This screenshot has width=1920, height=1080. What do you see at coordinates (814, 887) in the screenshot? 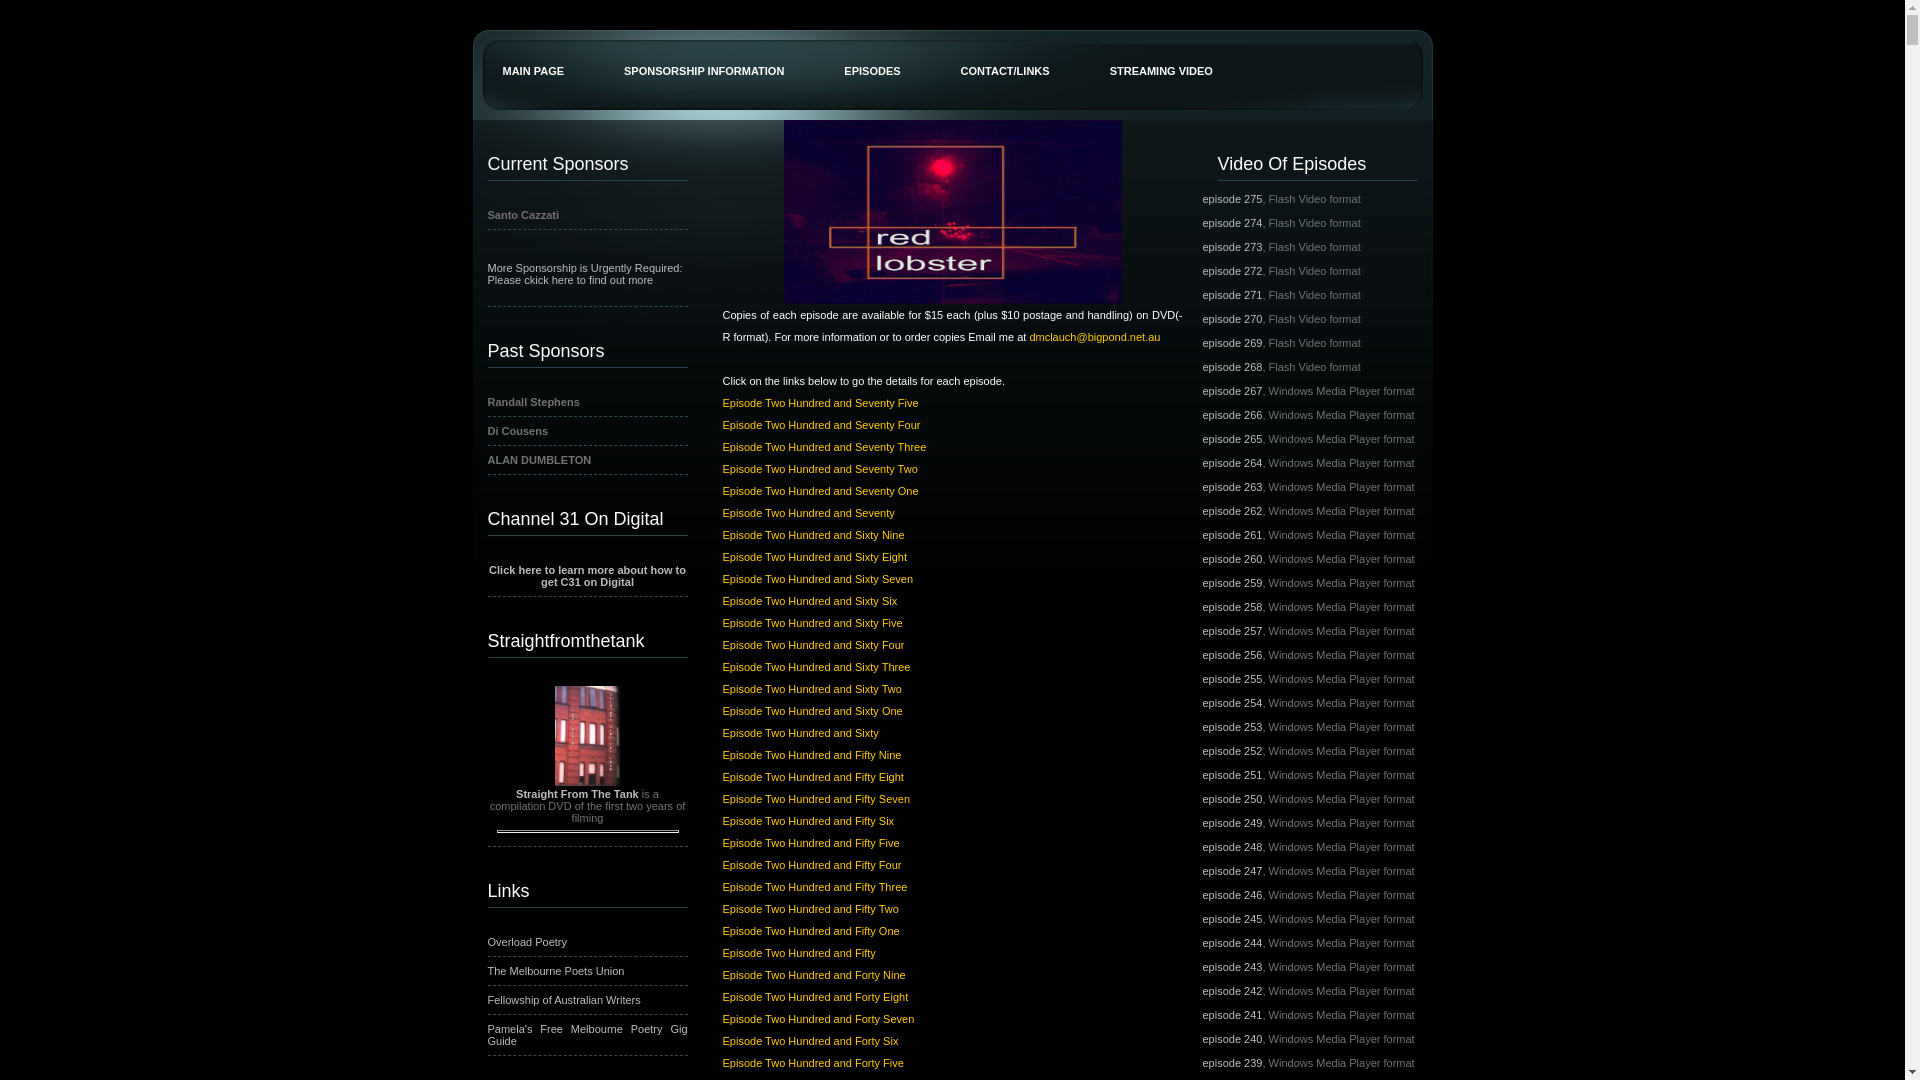
I see `Episode Two Hundred and Fifty Three` at bounding box center [814, 887].